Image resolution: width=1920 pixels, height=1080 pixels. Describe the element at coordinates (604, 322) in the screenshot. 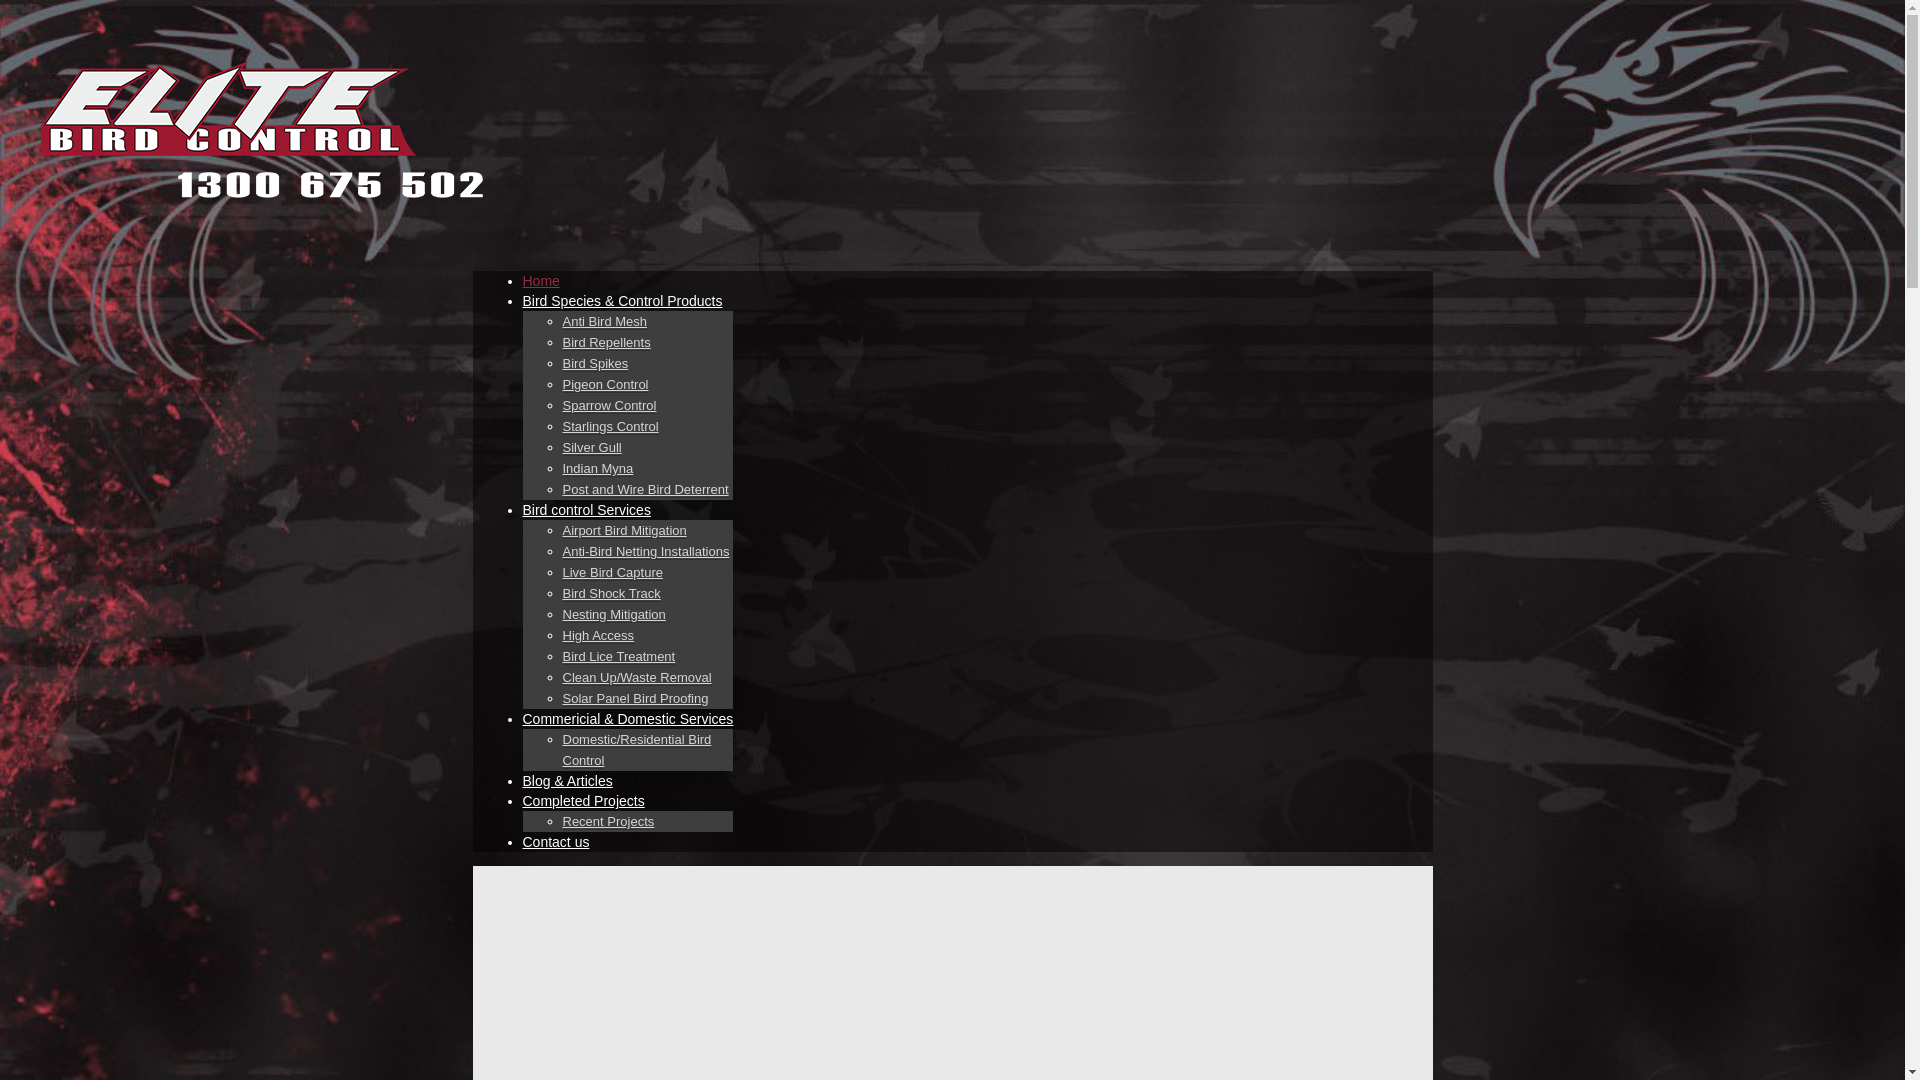

I see `Anti Bird Mesh` at that location.